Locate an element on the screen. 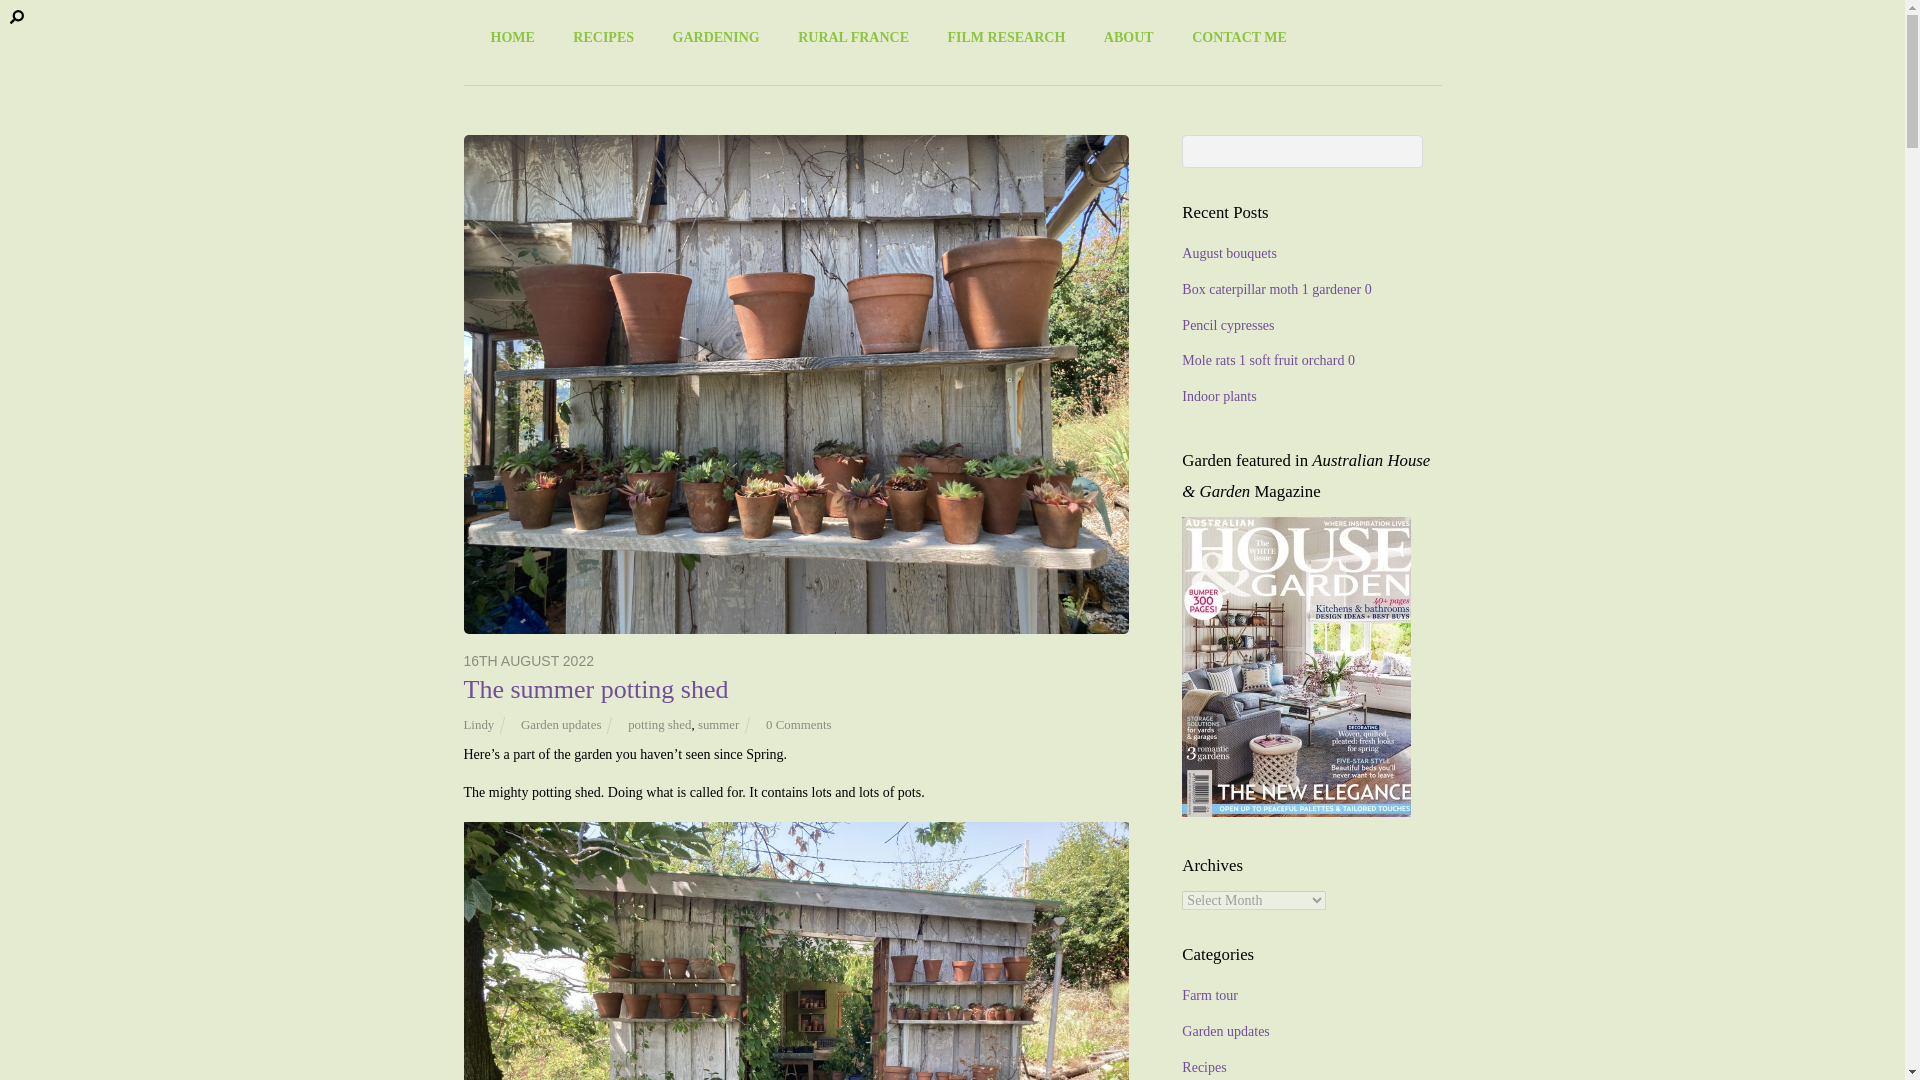 The width and height of the screenshot is (1920, 1080). Recipes is located at coordinates (1204, 1066).